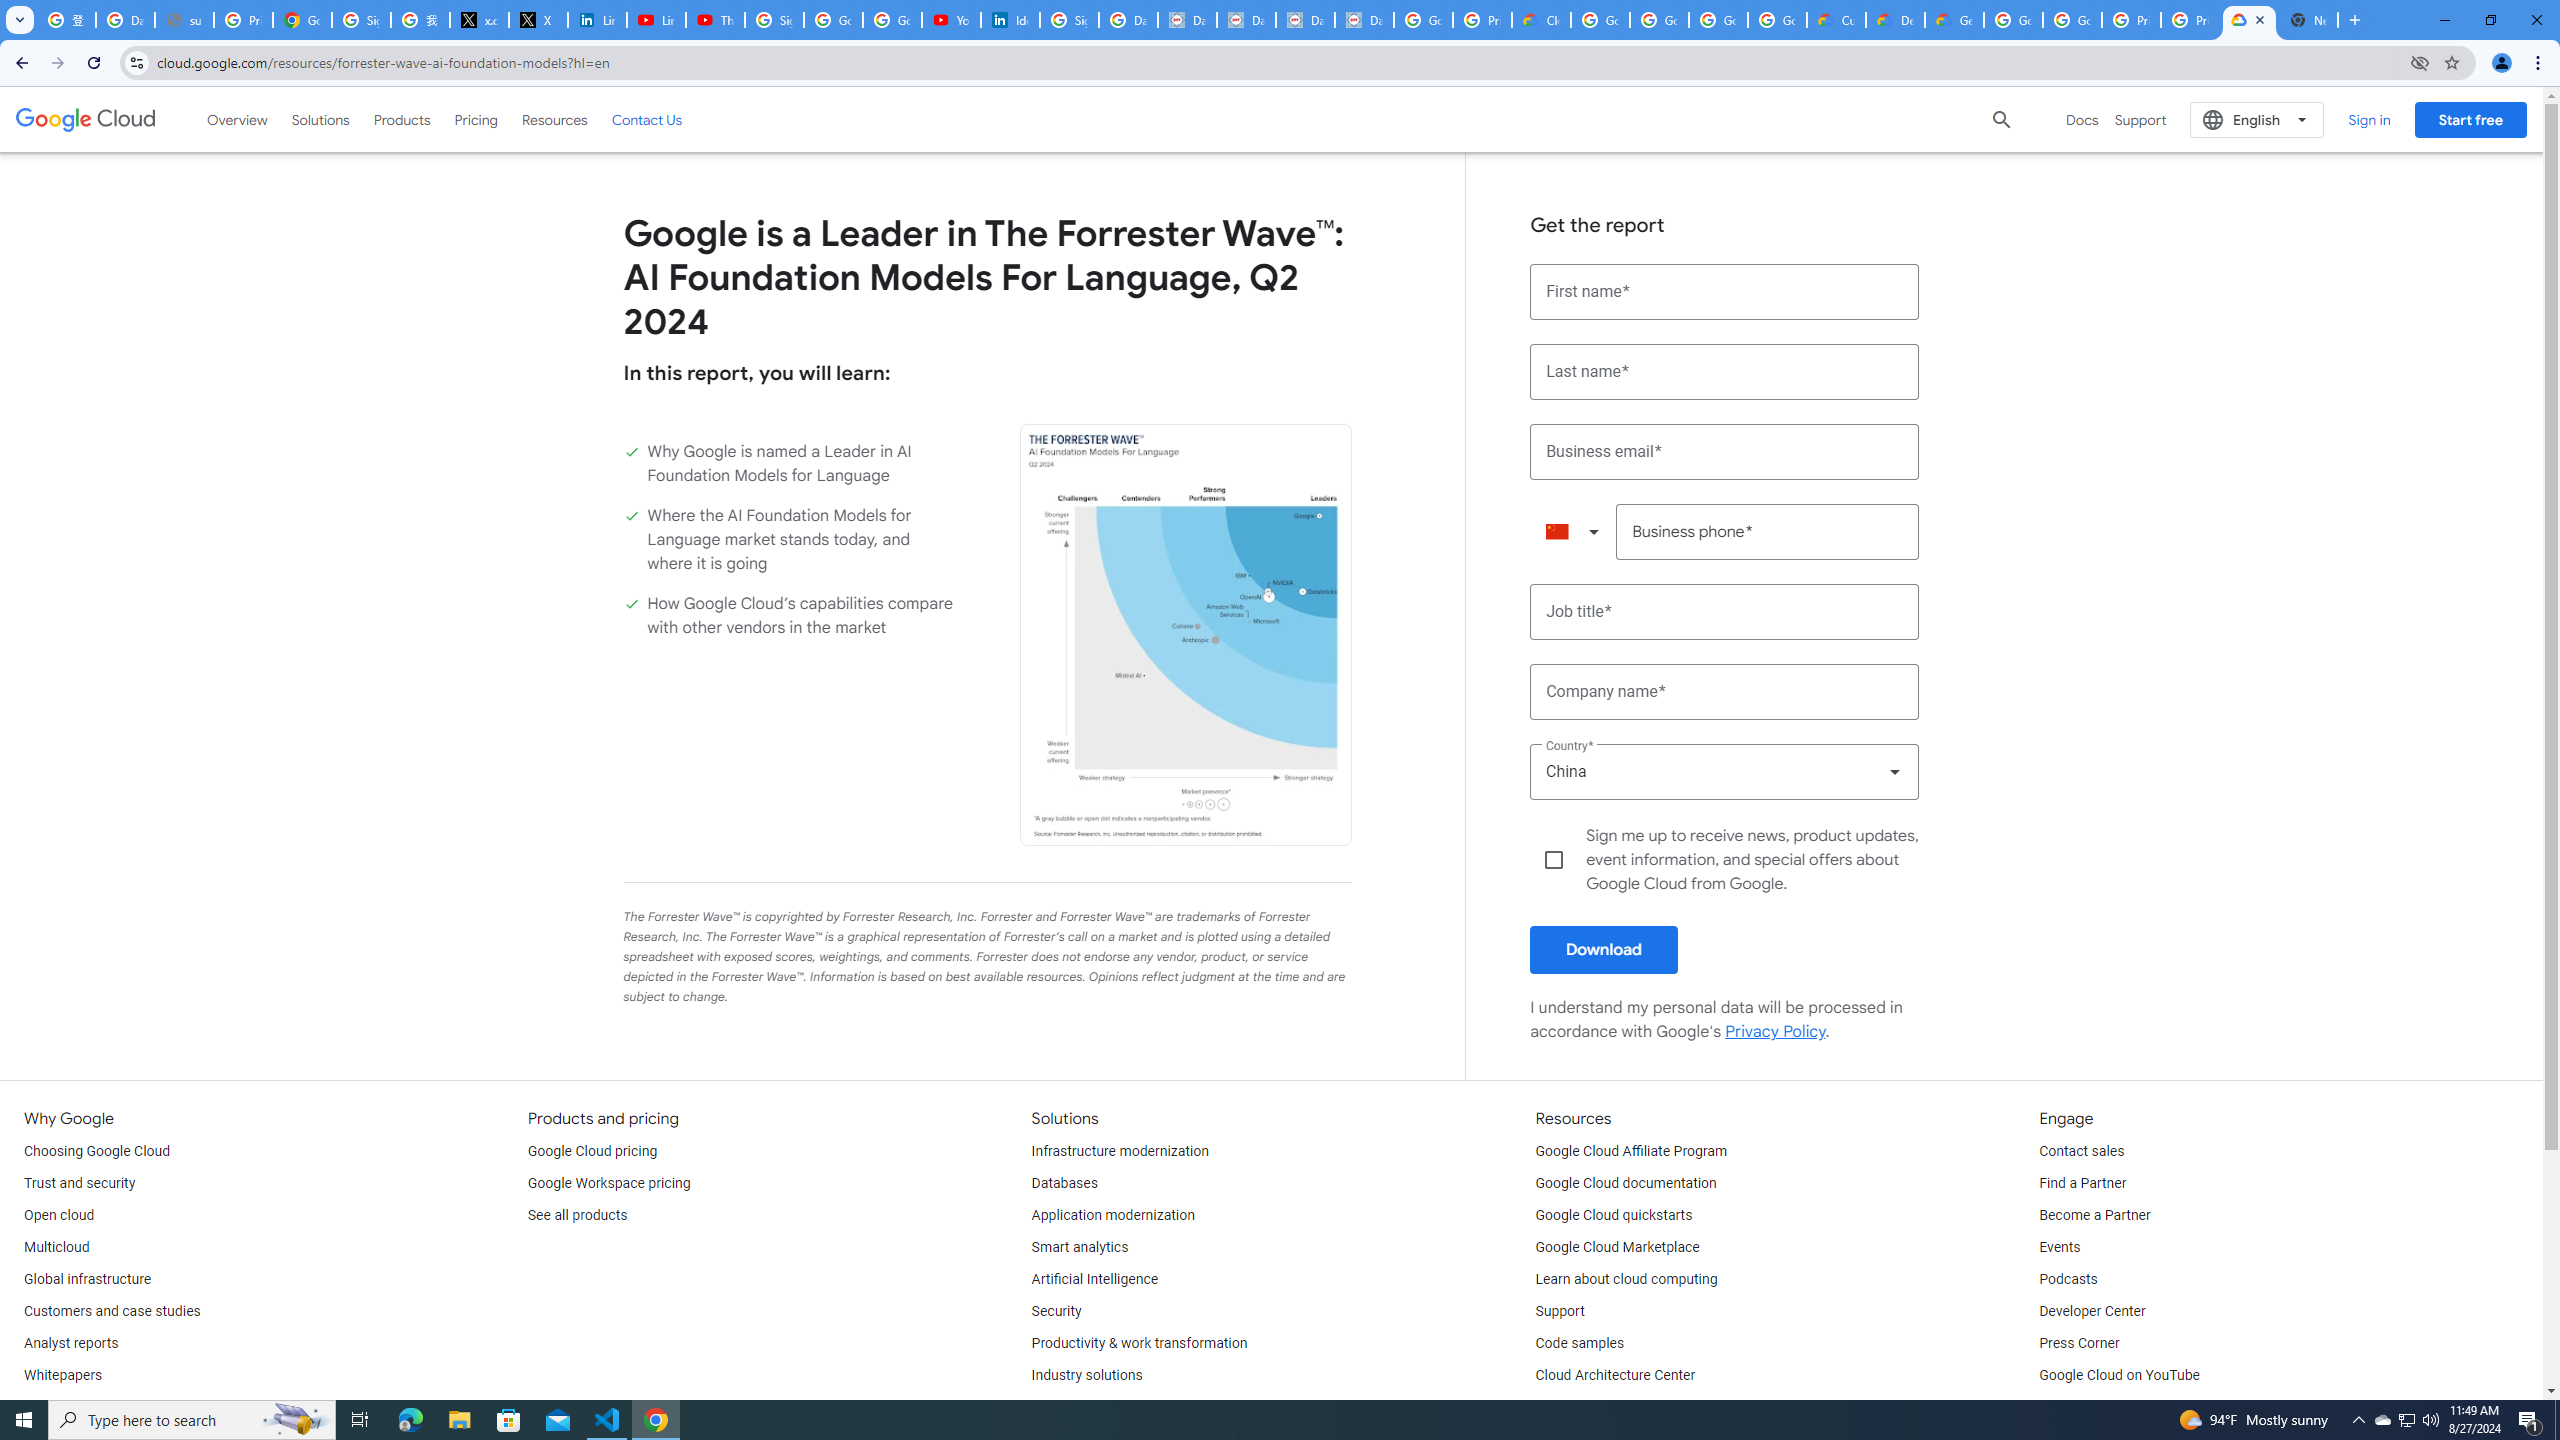 This screenshot has height=1440, width=2560. I want to click on Data Privacy Framework, so click(1188, 20).